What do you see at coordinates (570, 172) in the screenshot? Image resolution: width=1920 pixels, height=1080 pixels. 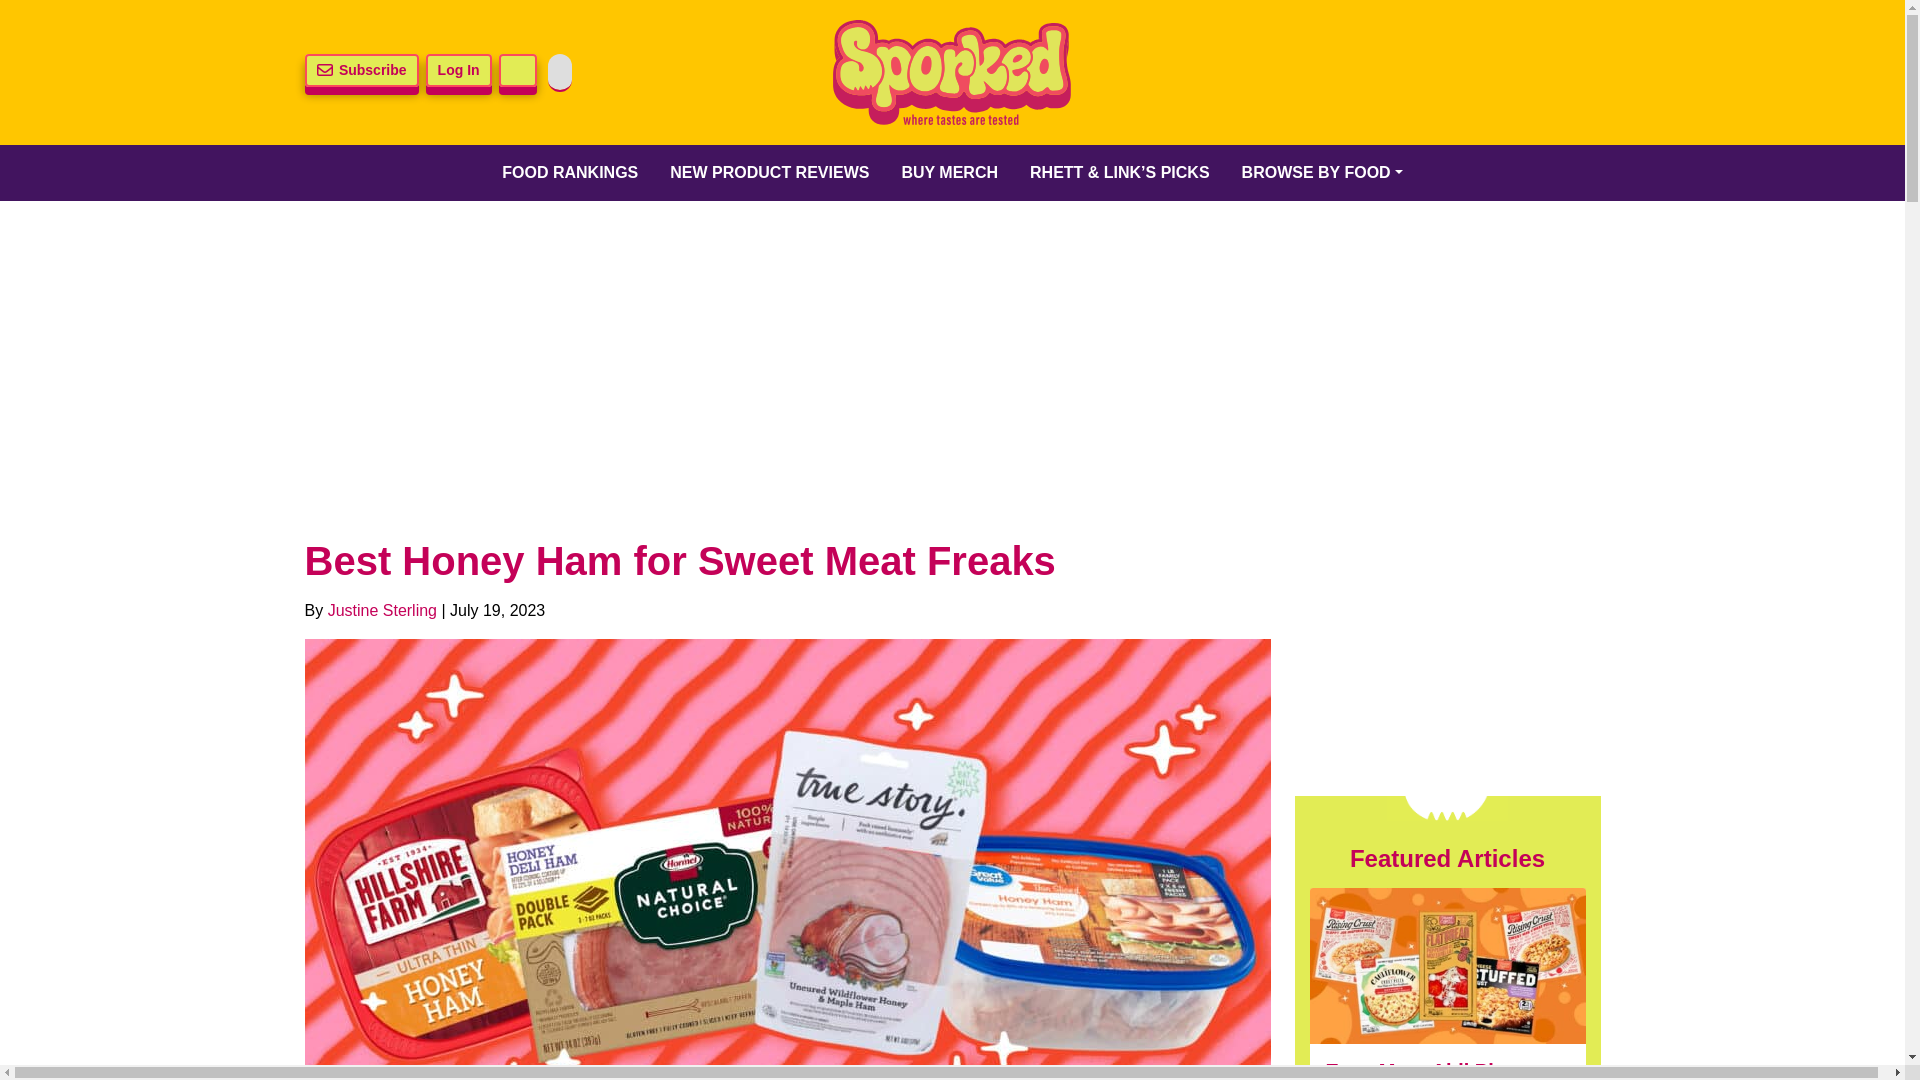 I see `FOOD RANKINGS` at bounding box center [570, 172].